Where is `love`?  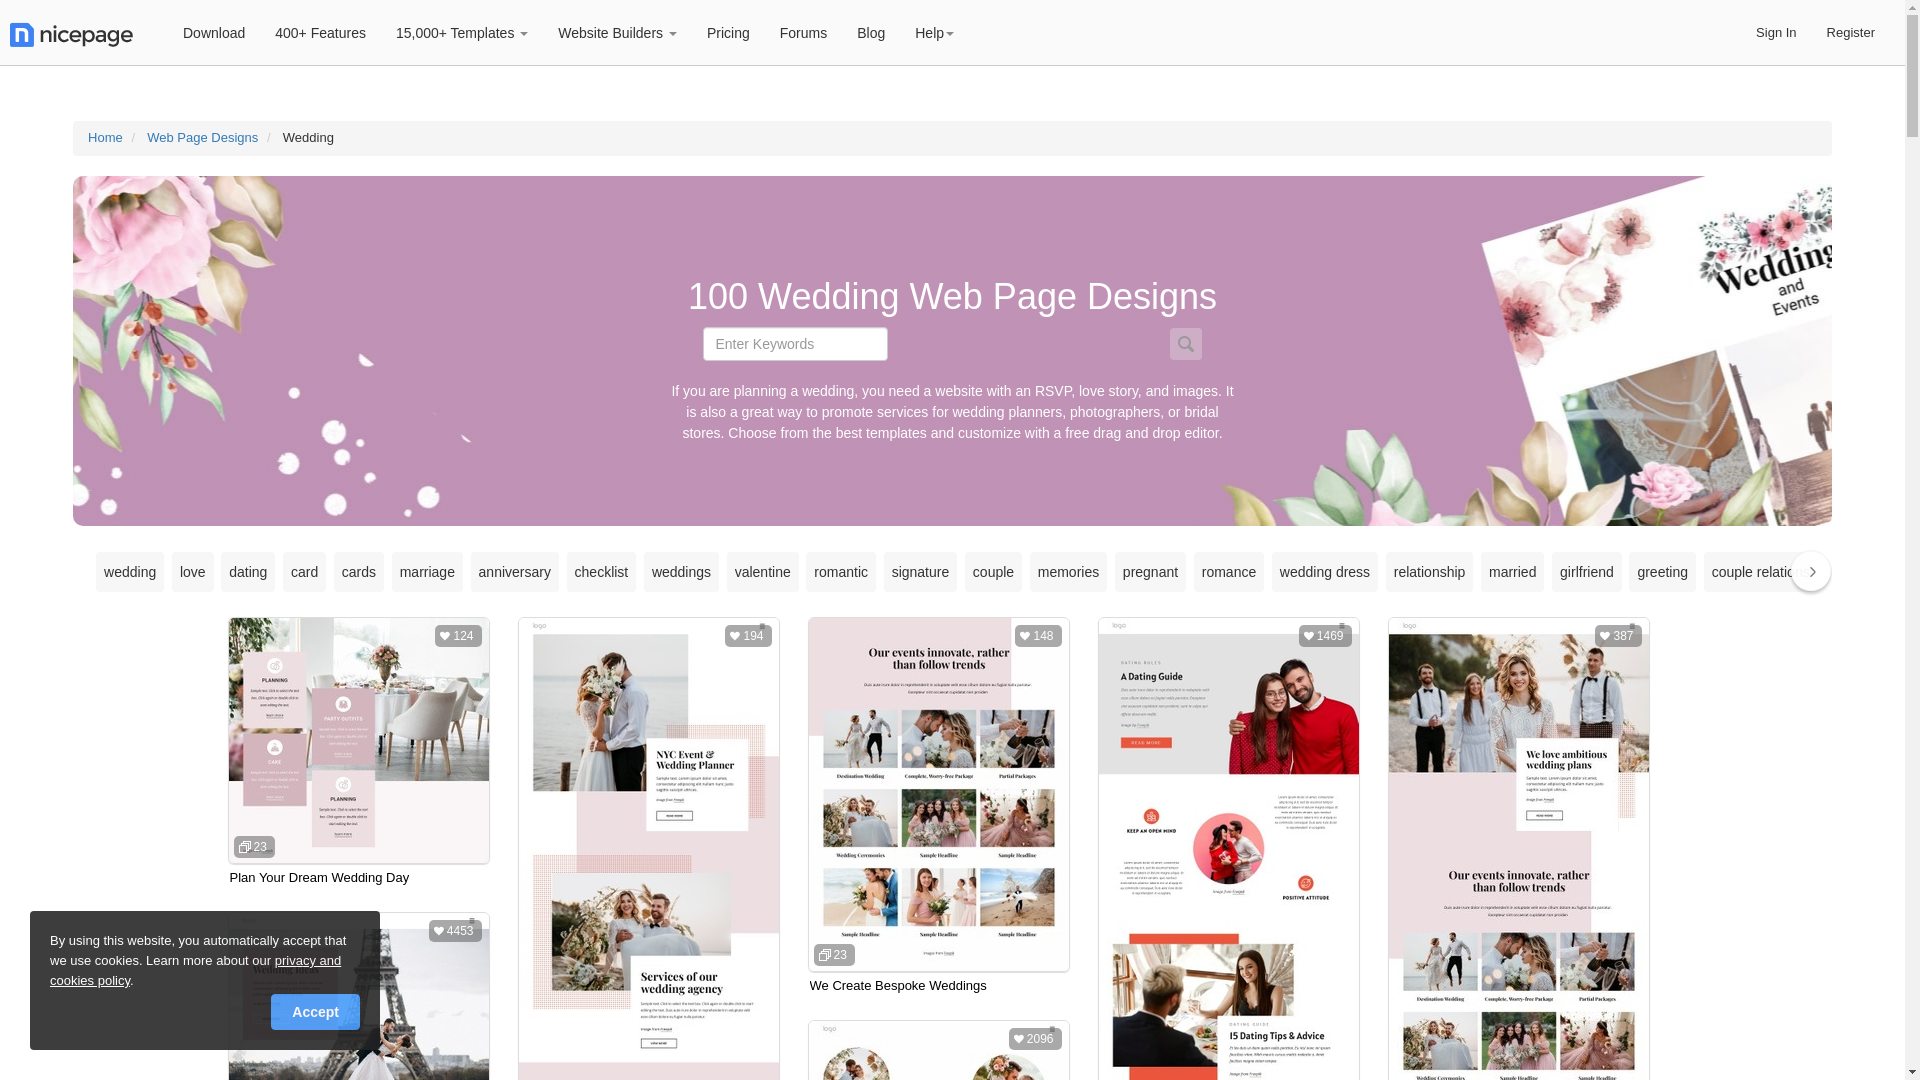
love is located at coordinates (192, 572).